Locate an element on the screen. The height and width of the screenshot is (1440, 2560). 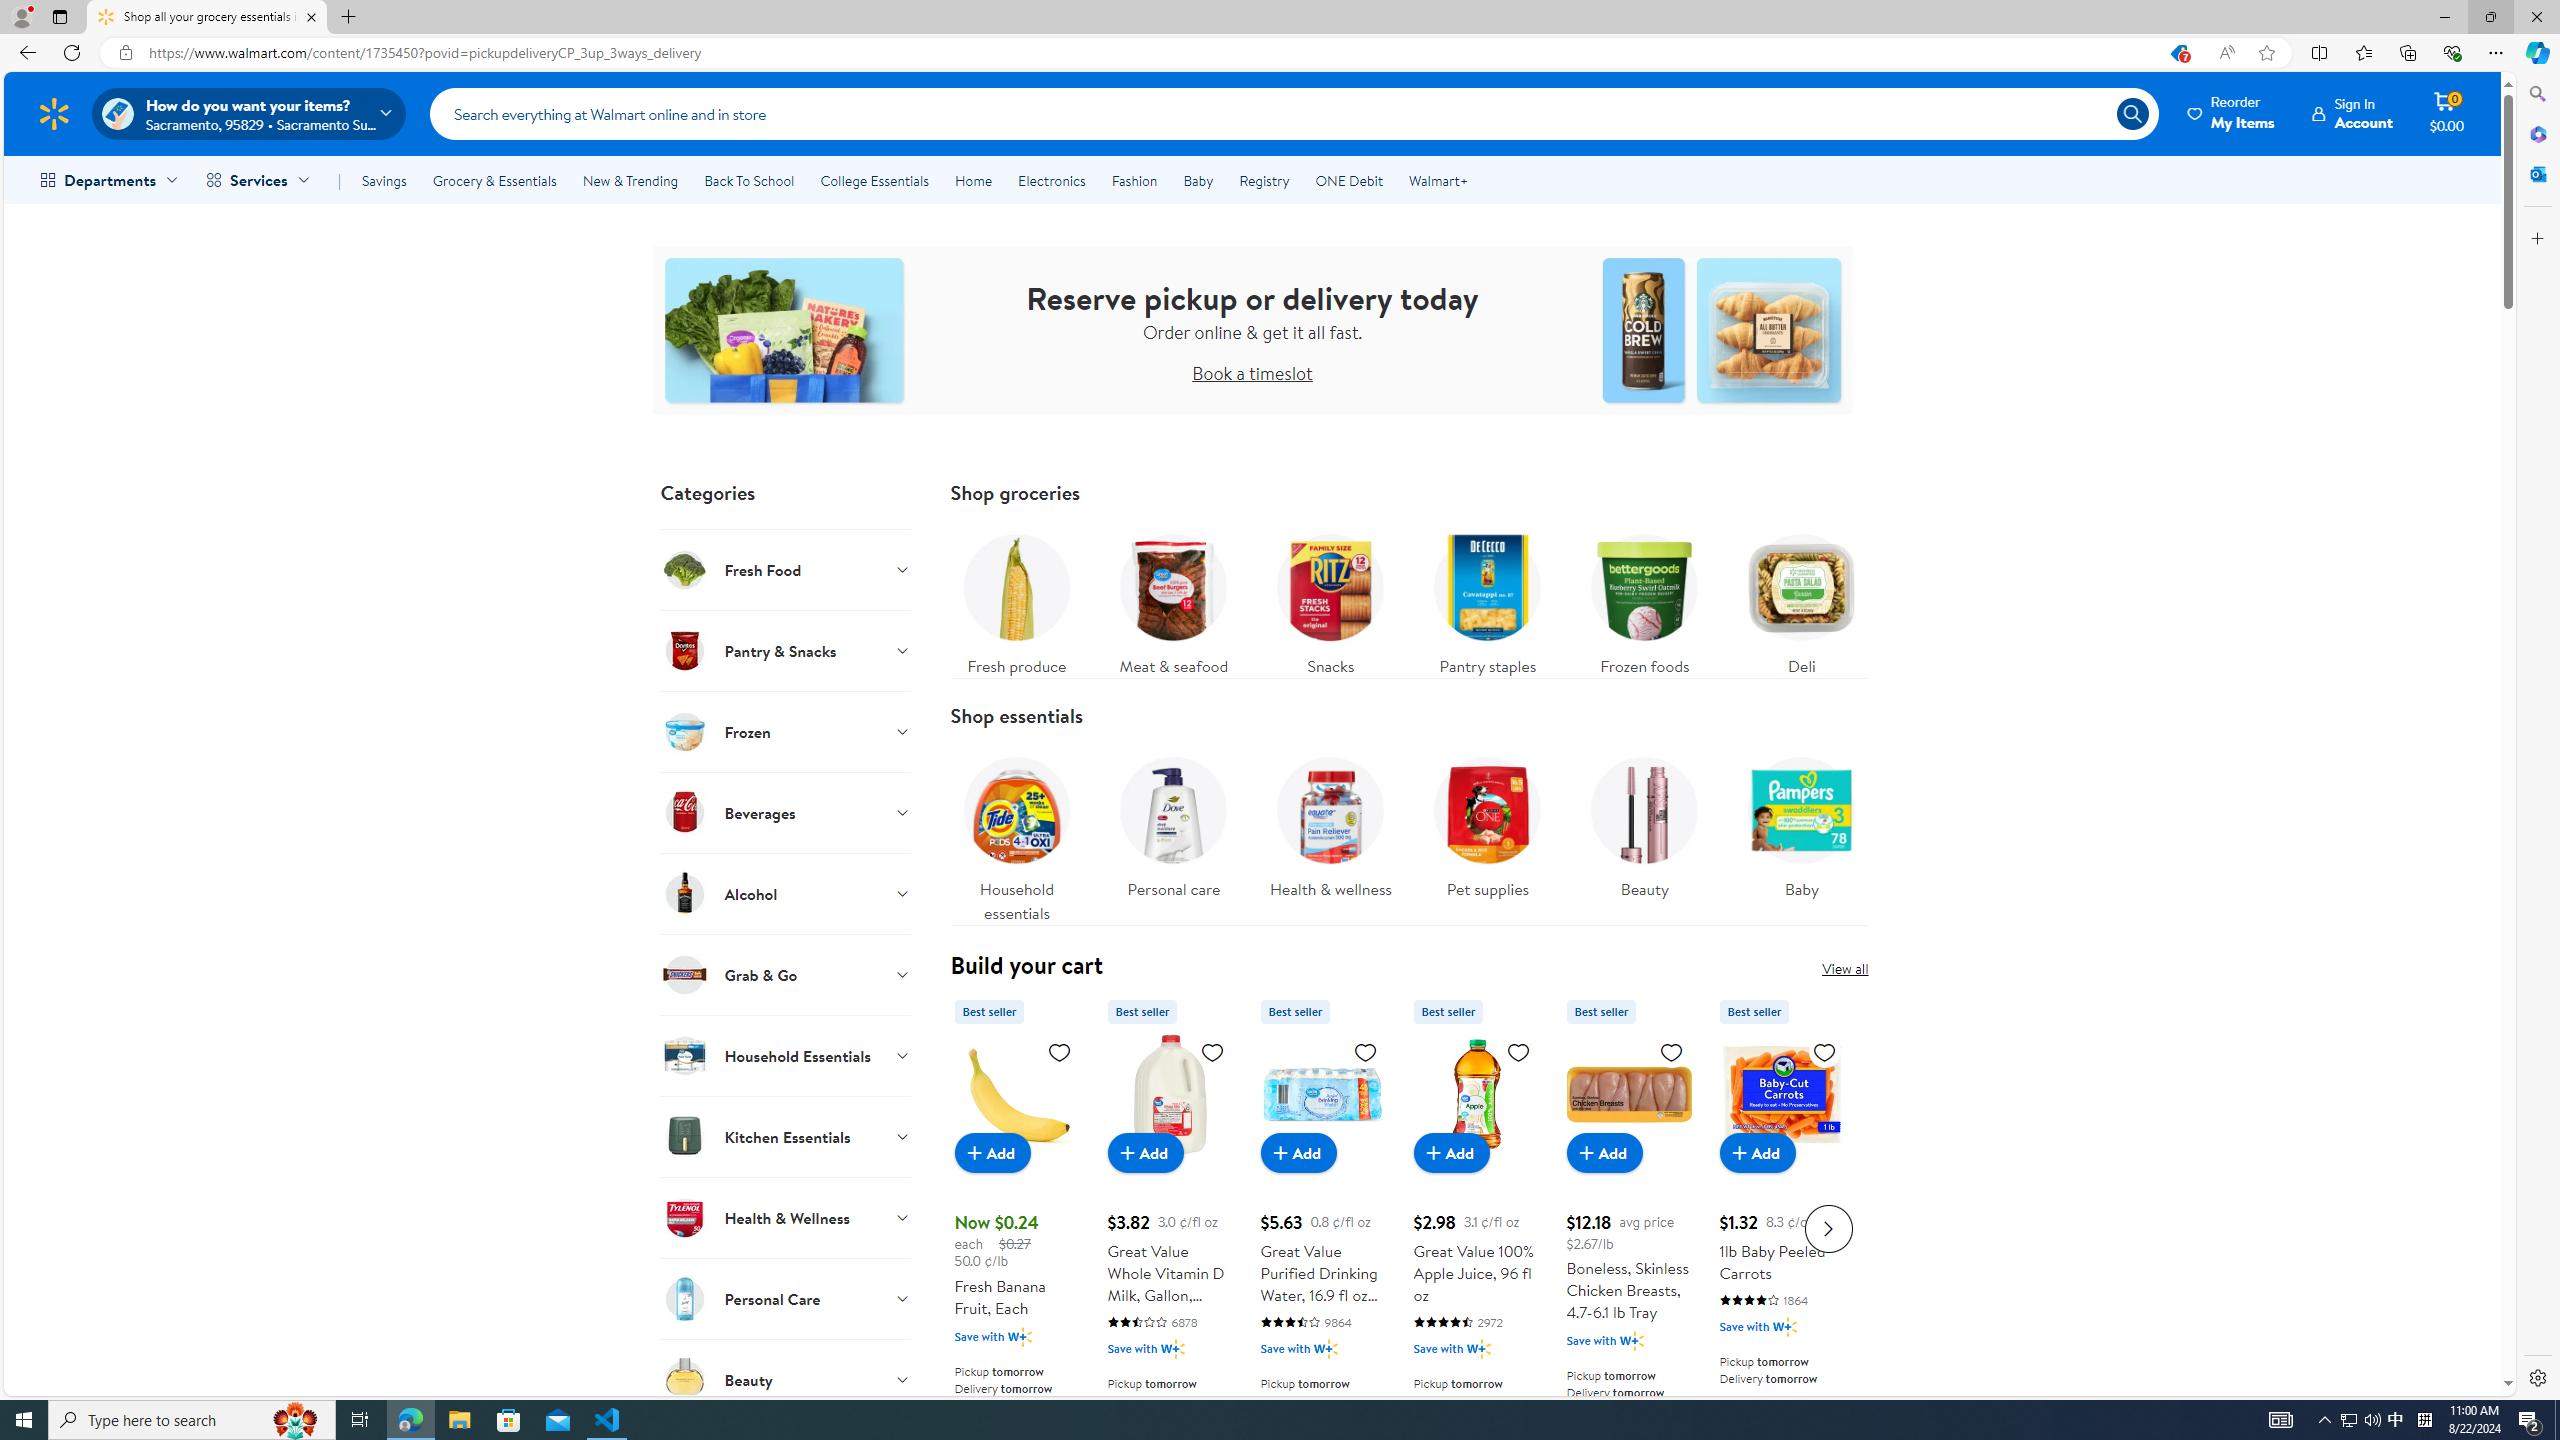
Frozen is located at coordinates (786, 731).